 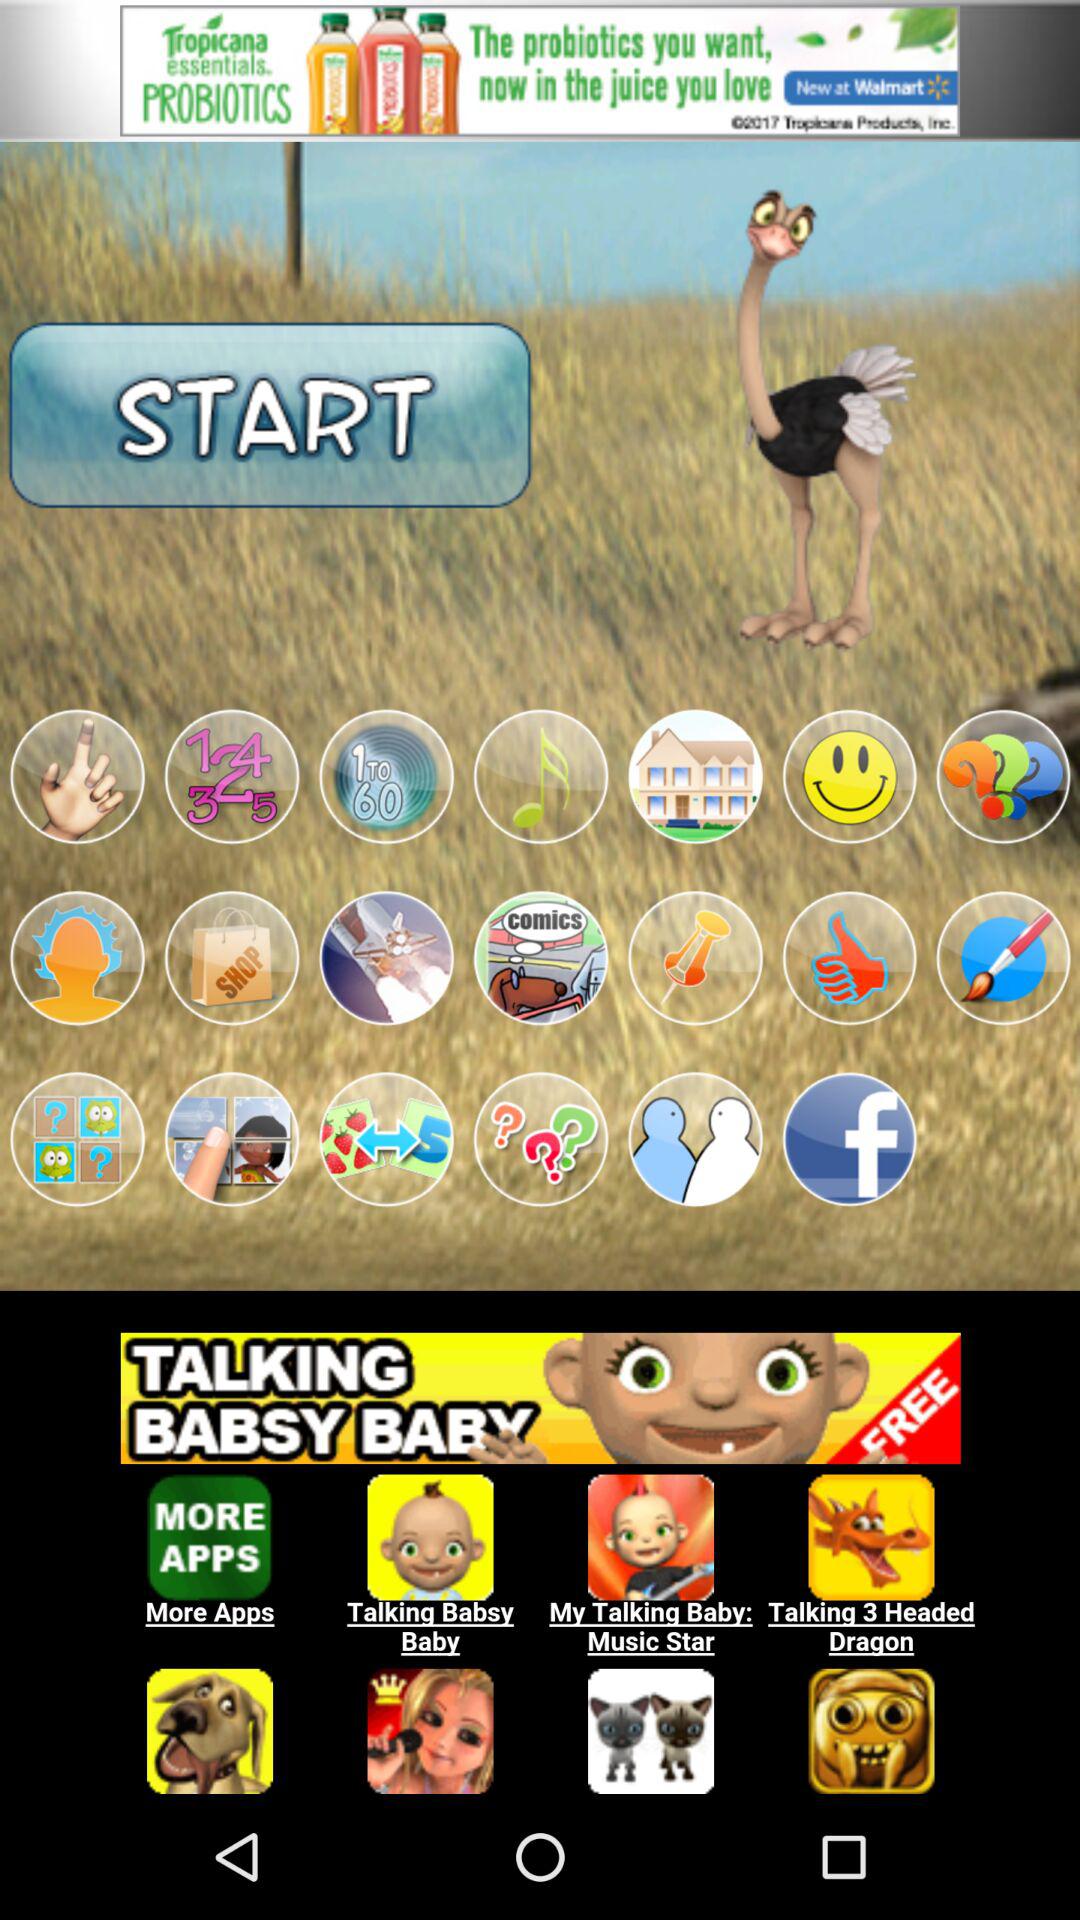 I want to click on open image, so click(x=695, y=776).